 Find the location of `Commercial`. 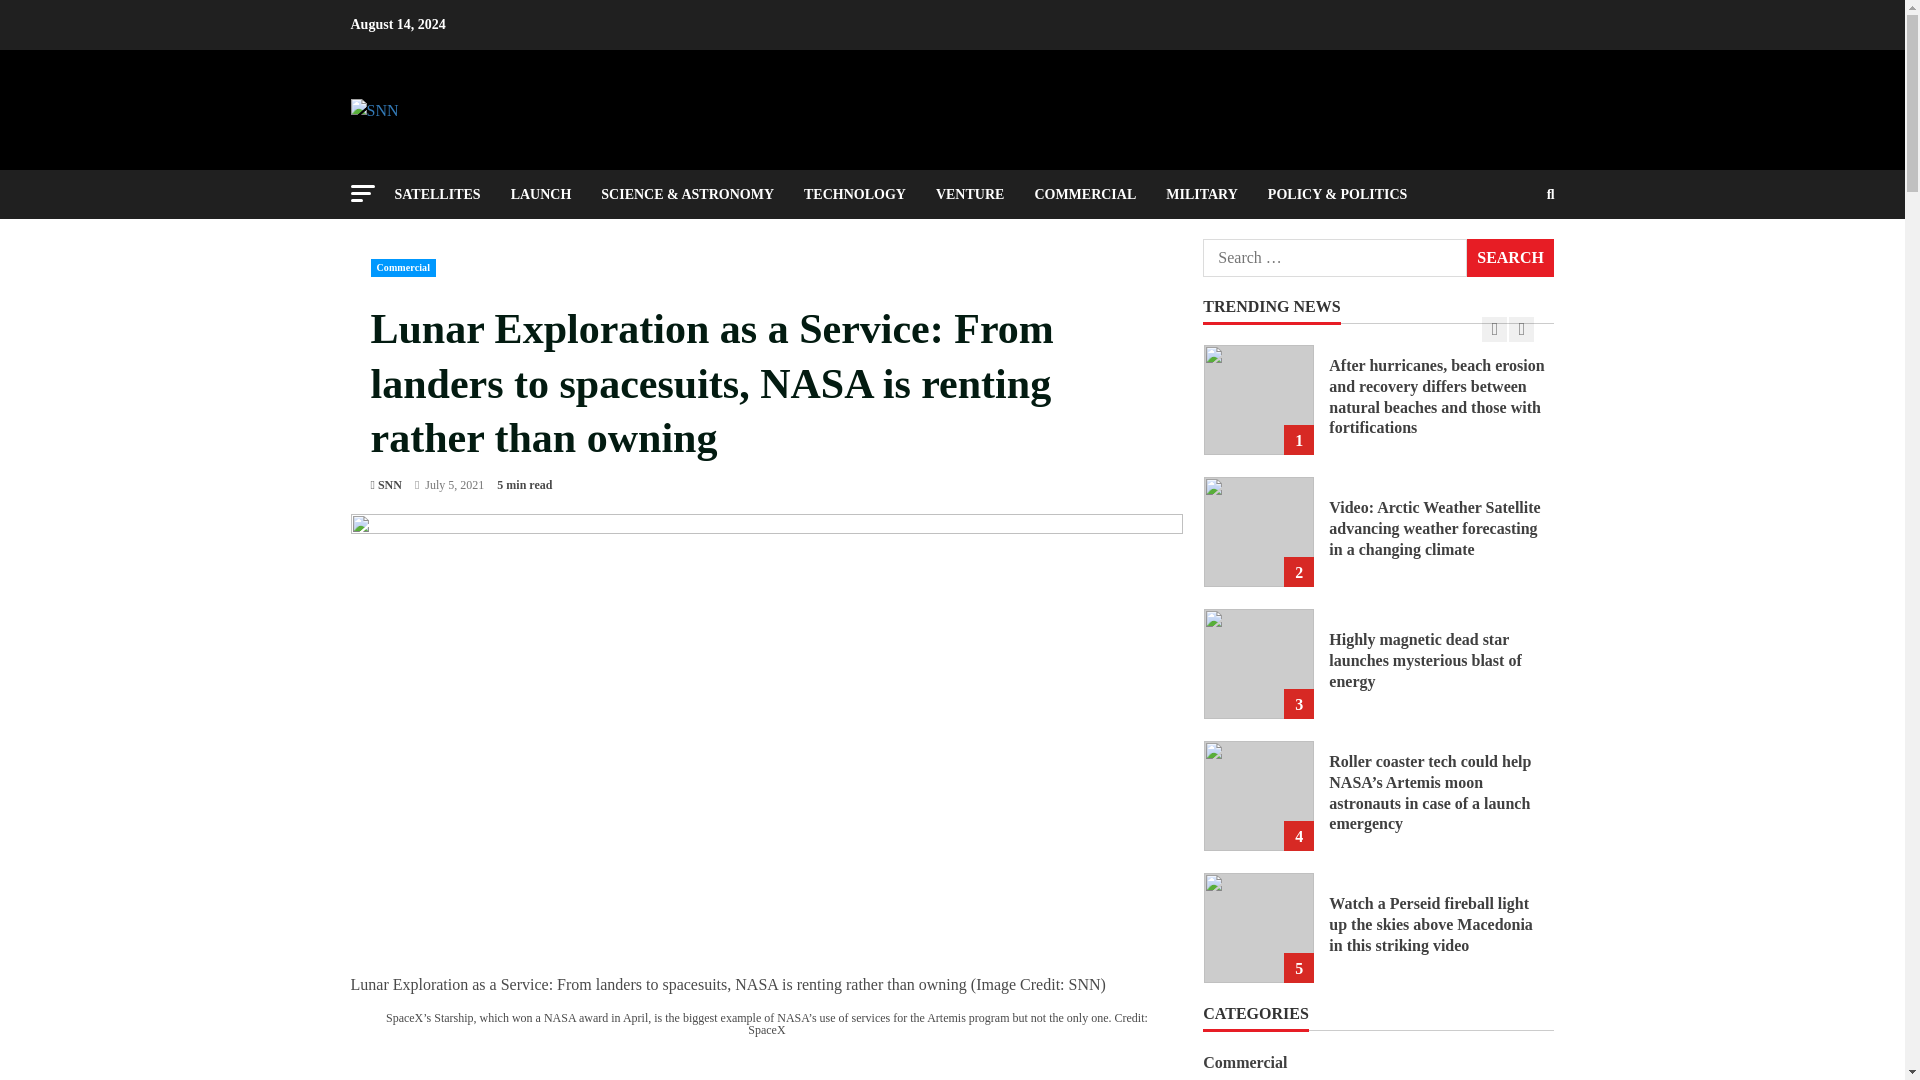

Commercial is located at coordinates (402, 268).